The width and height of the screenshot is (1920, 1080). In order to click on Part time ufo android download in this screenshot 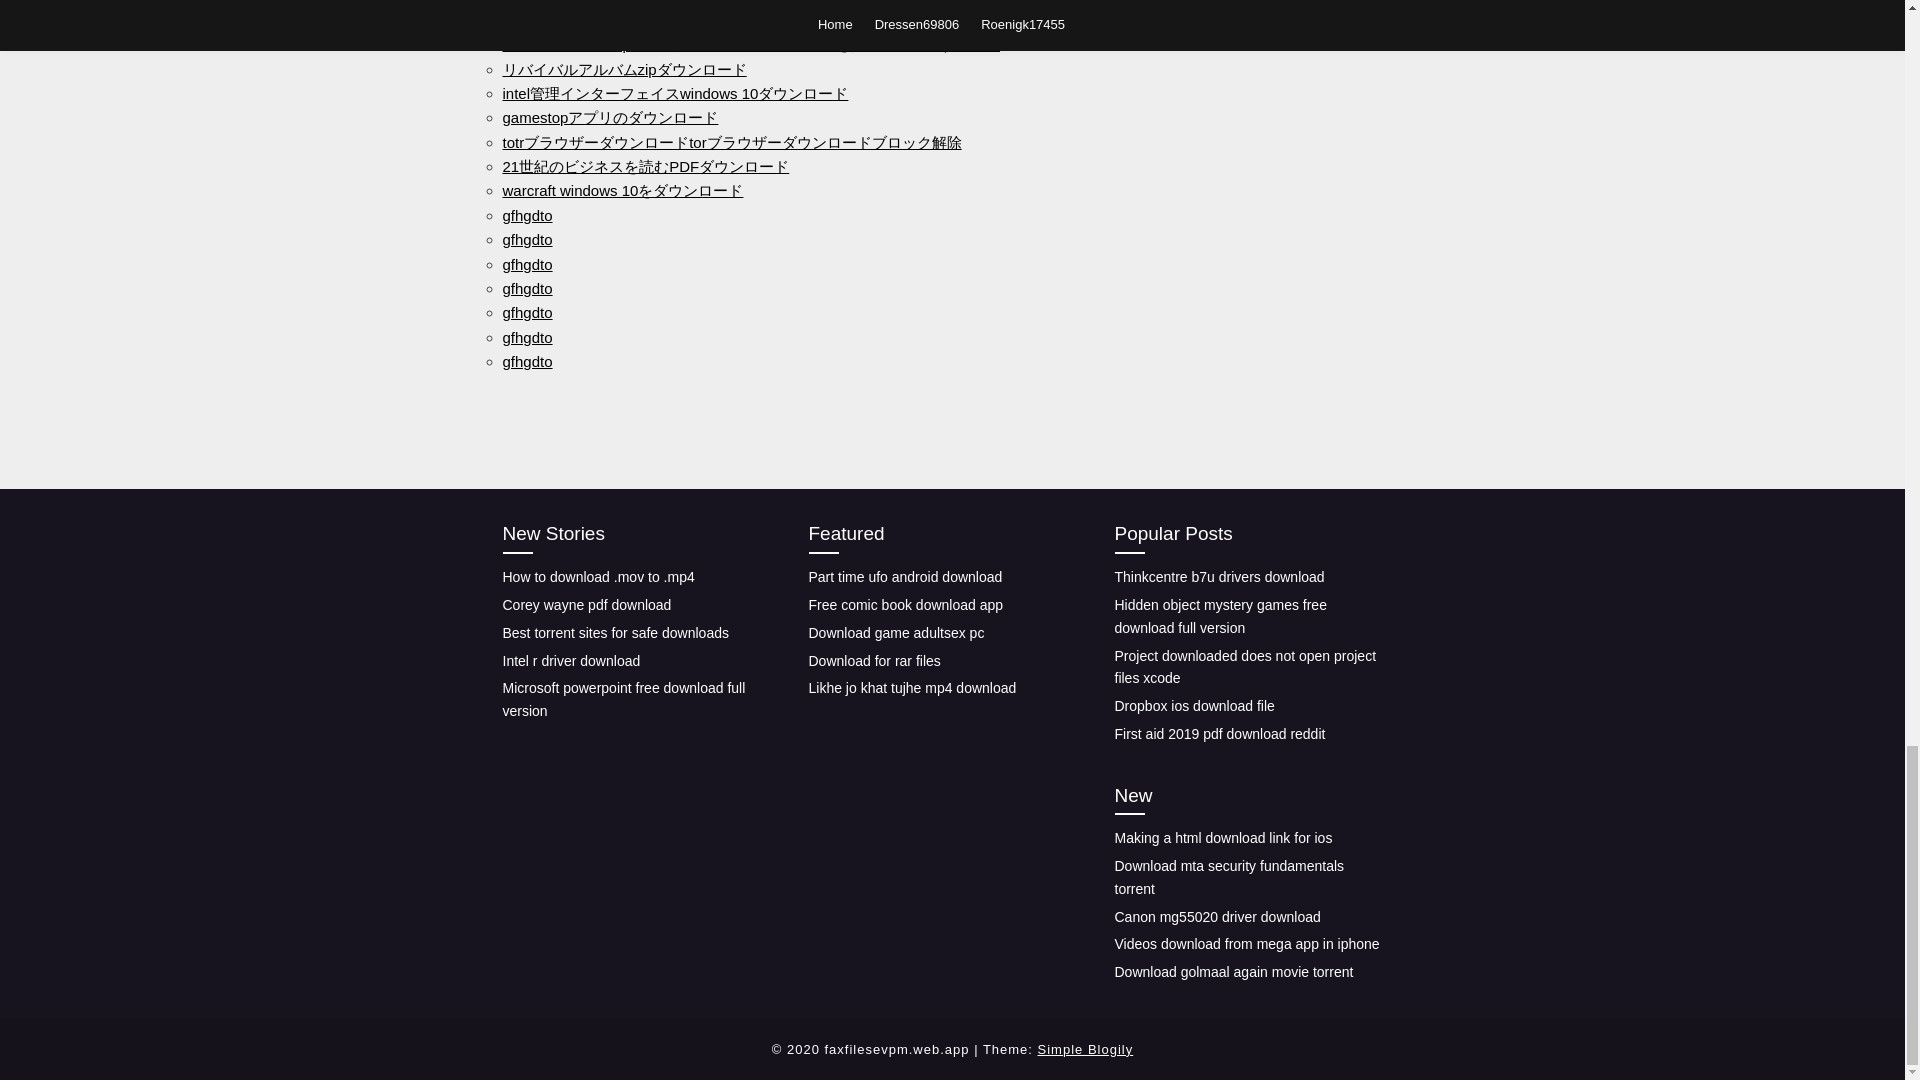, I will do `click(905, 577)`.